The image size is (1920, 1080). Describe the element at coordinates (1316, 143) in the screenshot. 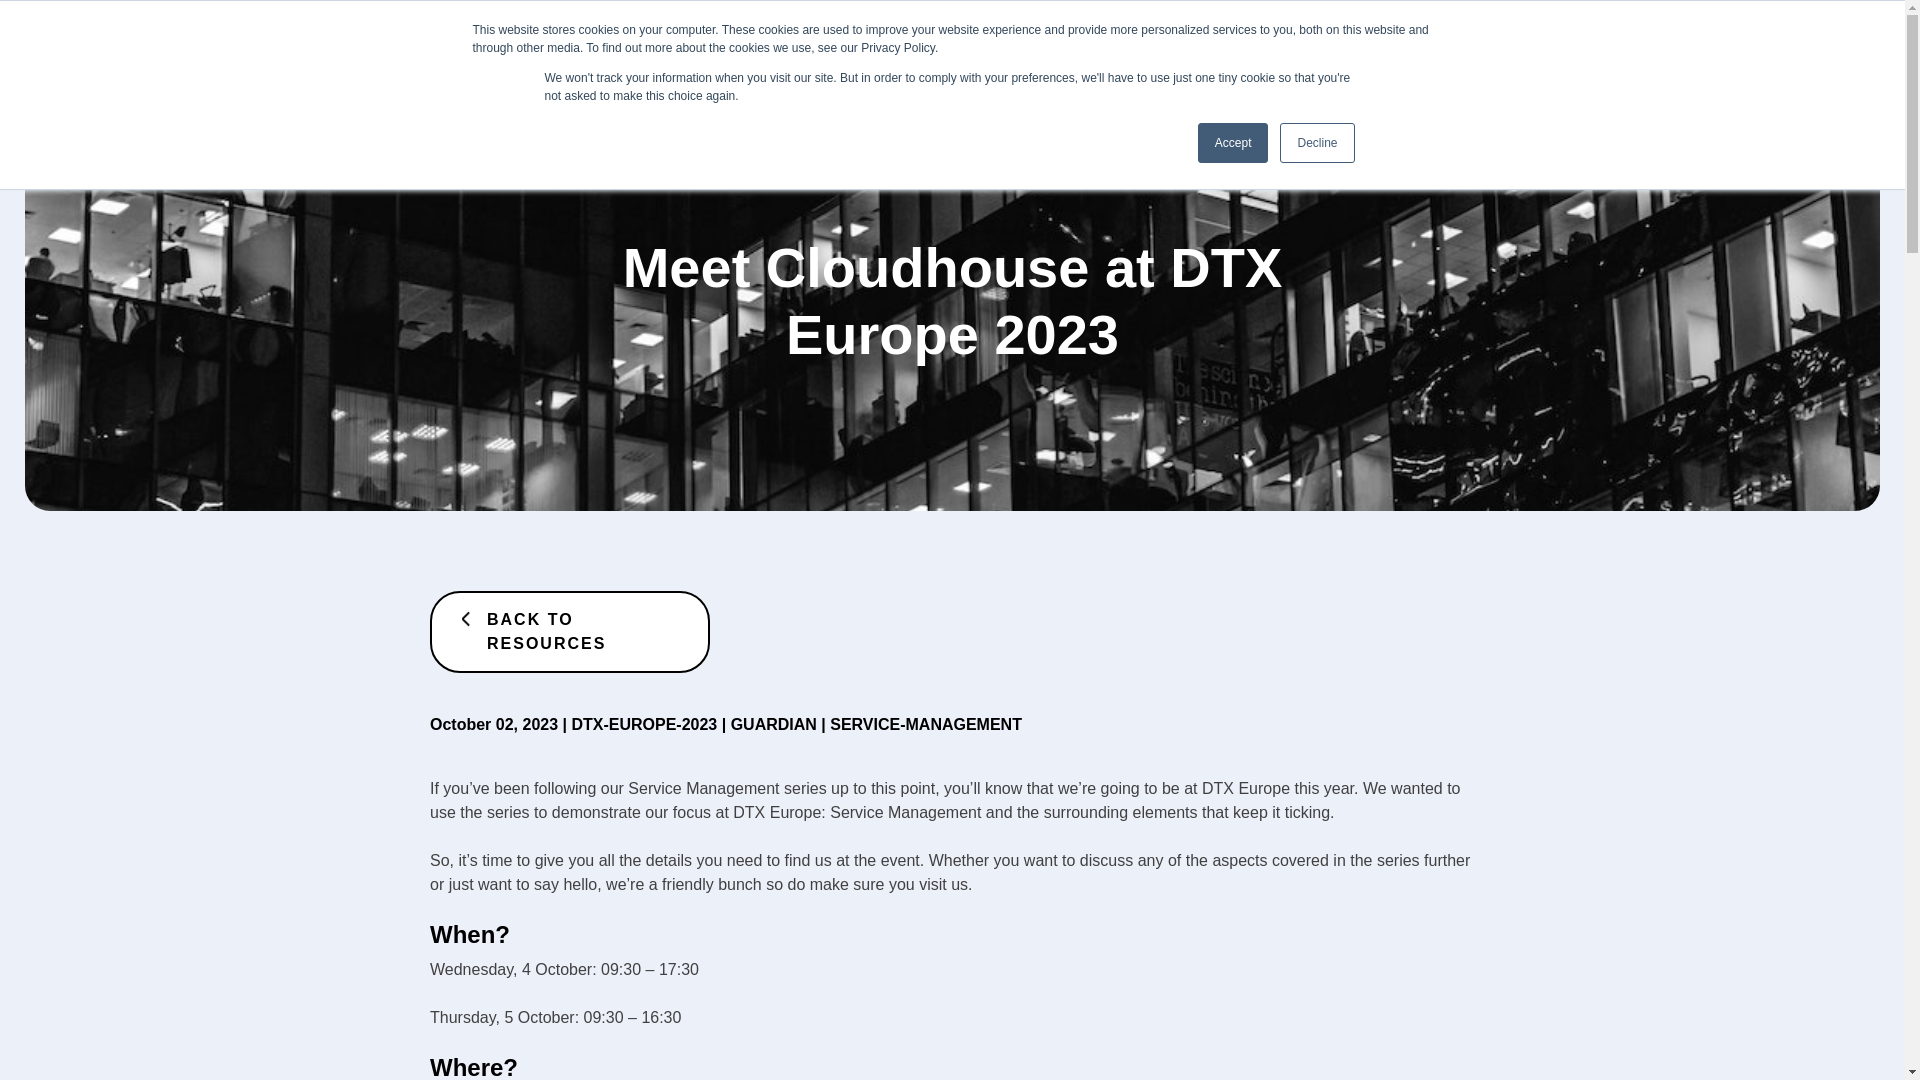

I see `Decline` at that location.